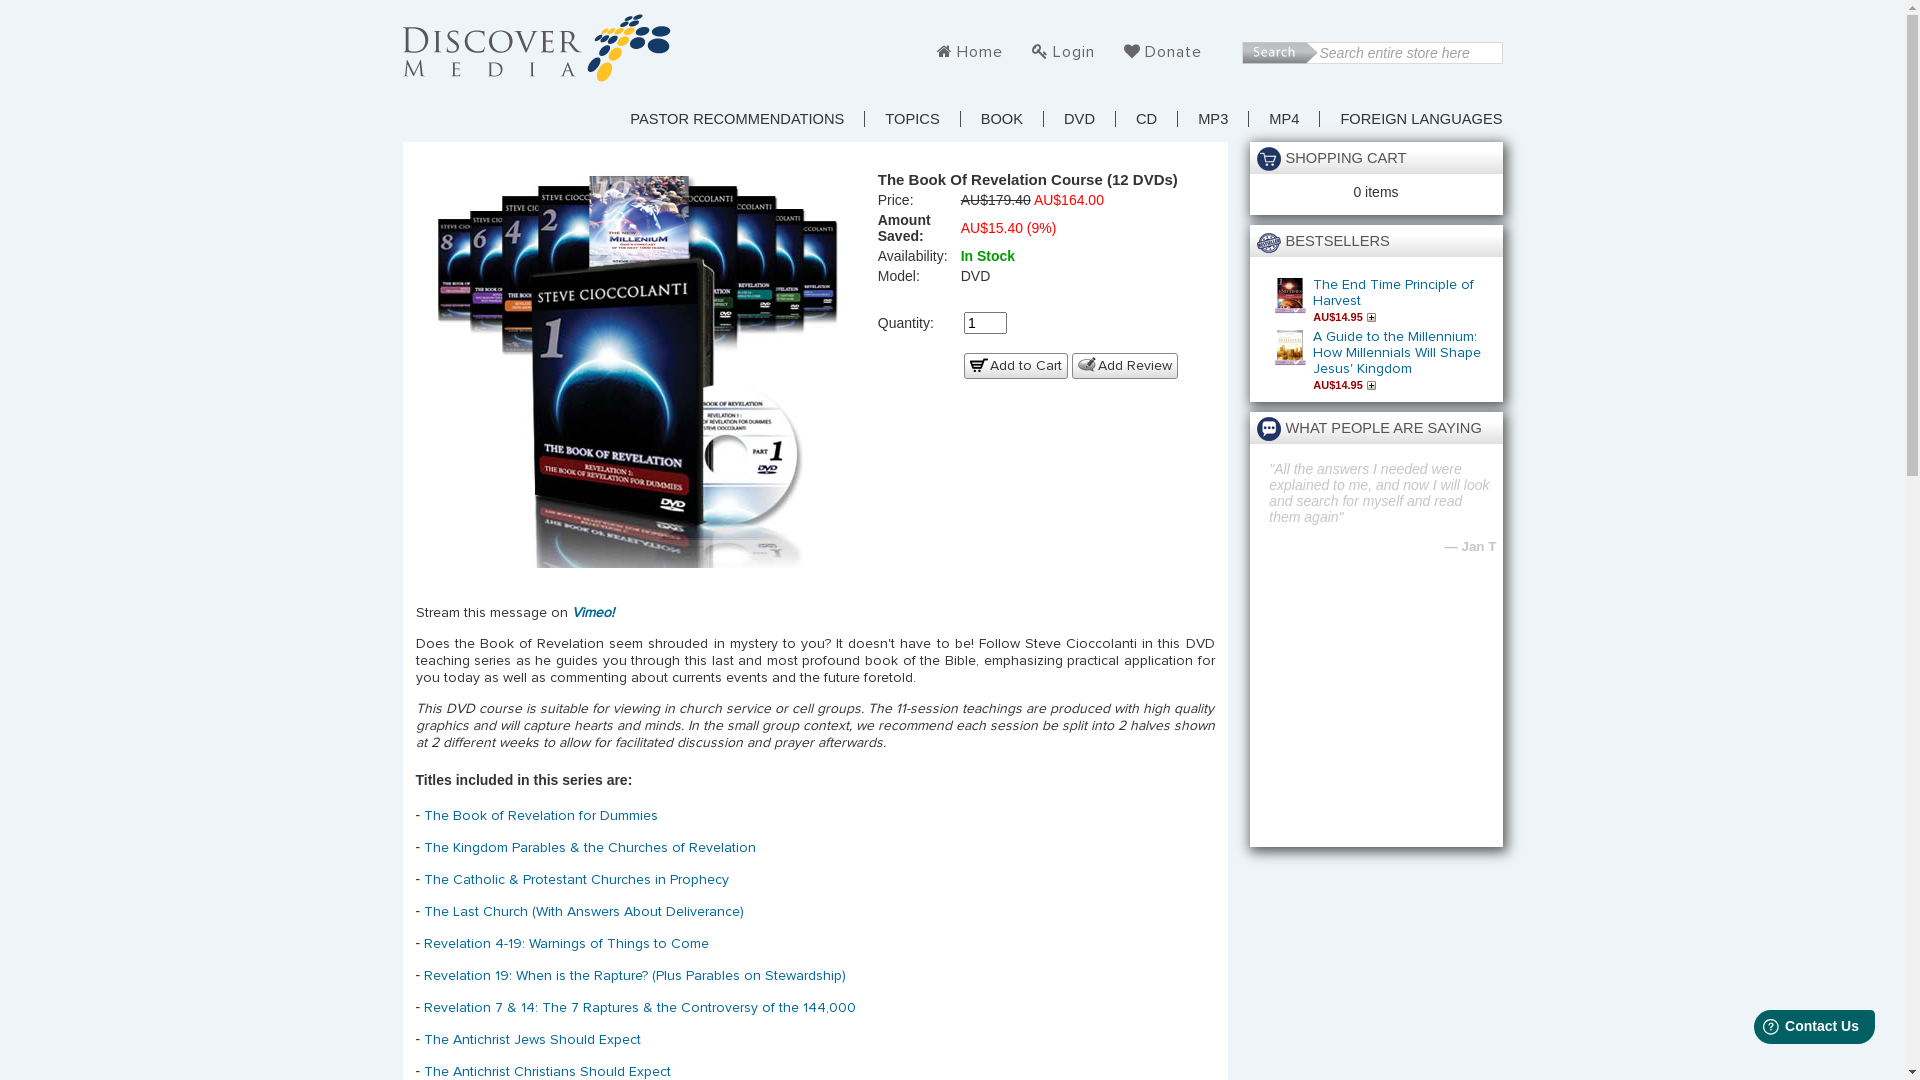 The width and height of the screenshot is (1920, 1080). I want to click on Add to Cart, so click(1374, 317).